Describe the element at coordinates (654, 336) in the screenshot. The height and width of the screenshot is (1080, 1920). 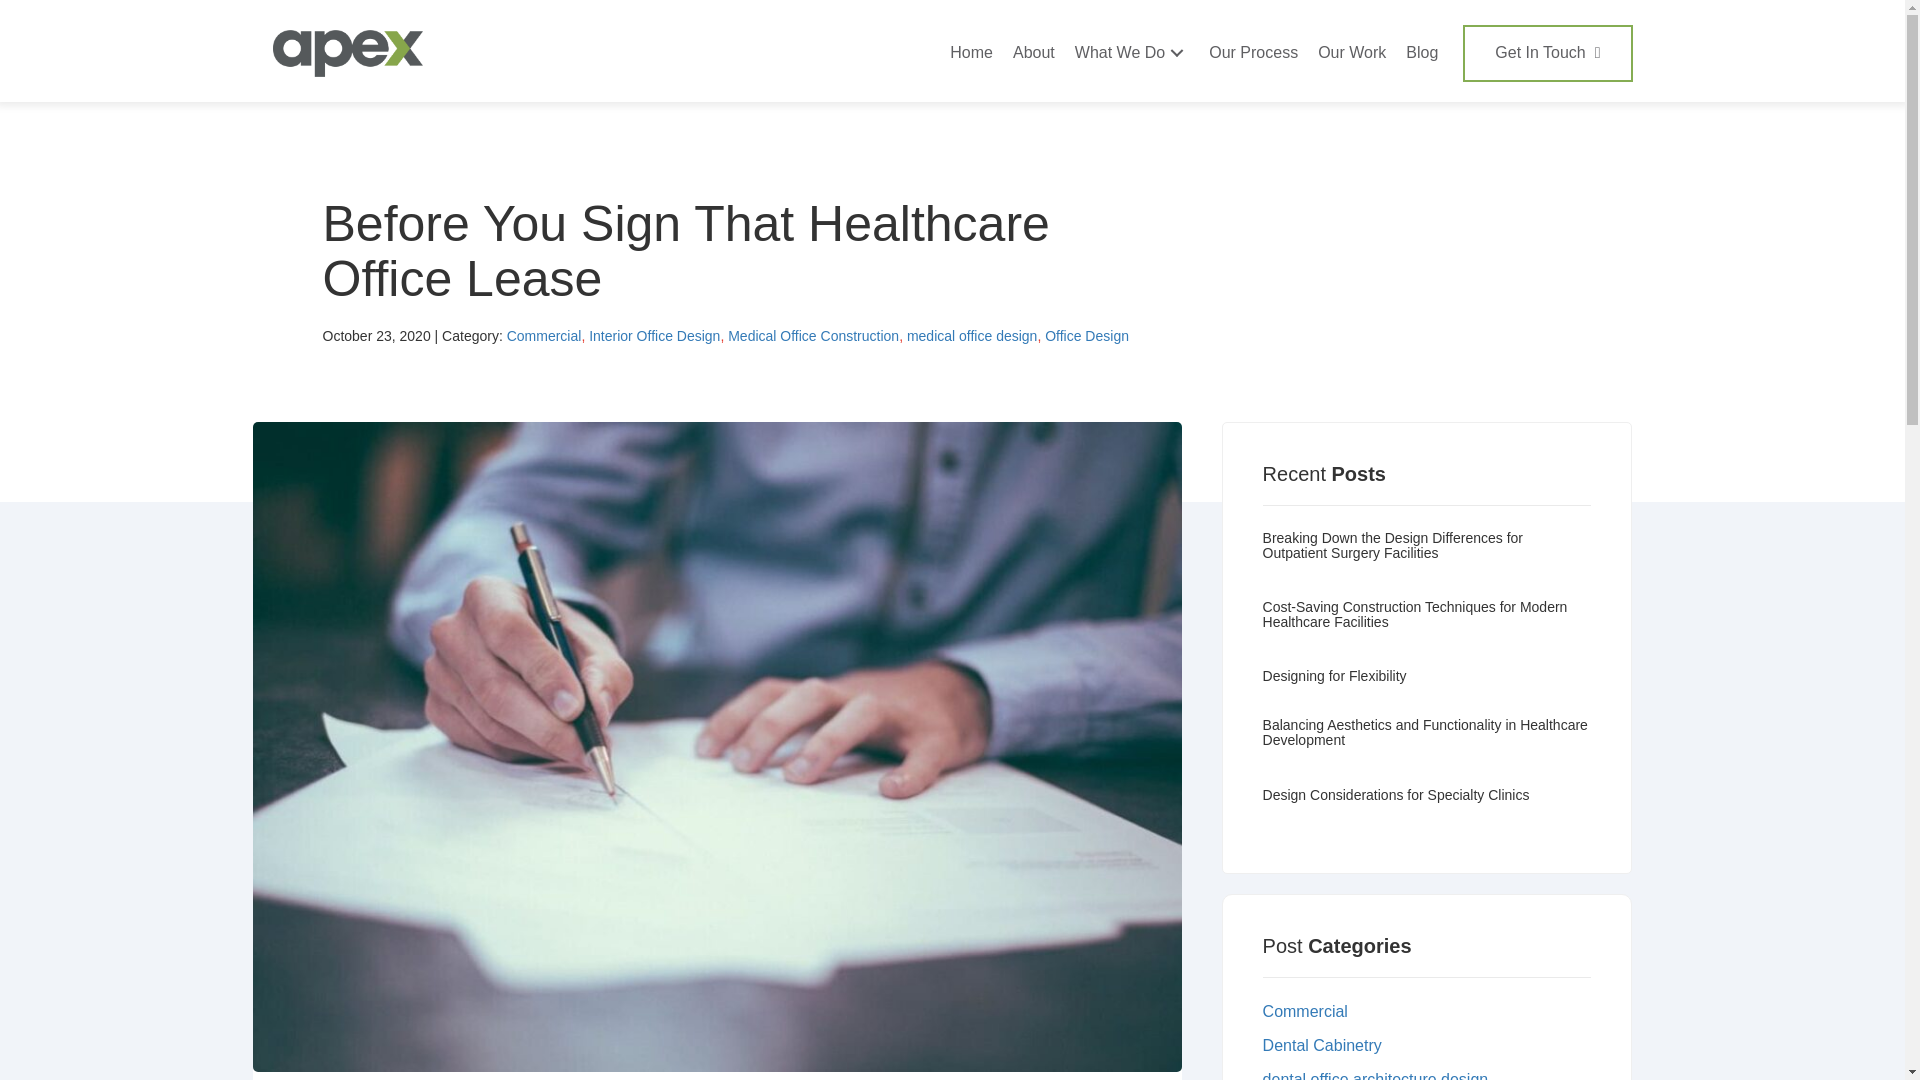
I see `Interior Office Design` at that location.